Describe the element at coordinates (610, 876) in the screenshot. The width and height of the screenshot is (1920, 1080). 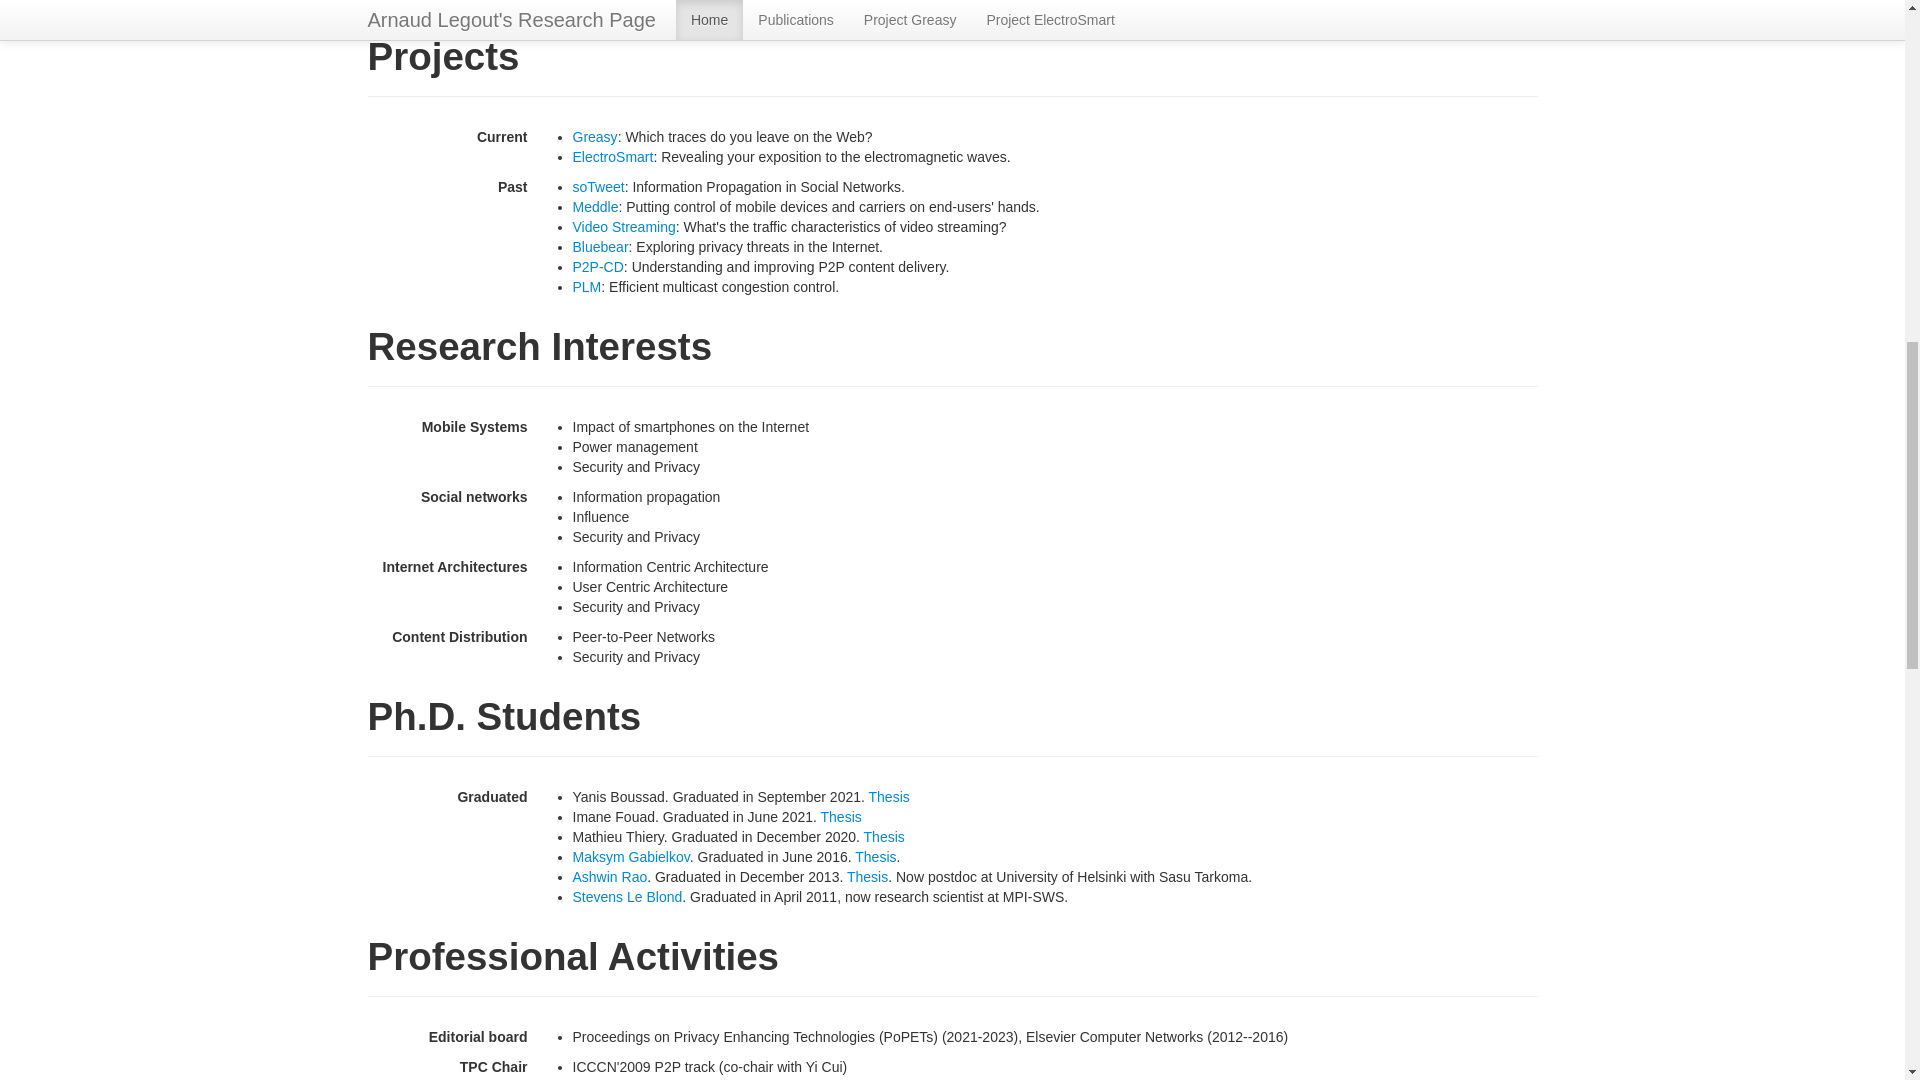
I see `Ashwin Rao` at that location.